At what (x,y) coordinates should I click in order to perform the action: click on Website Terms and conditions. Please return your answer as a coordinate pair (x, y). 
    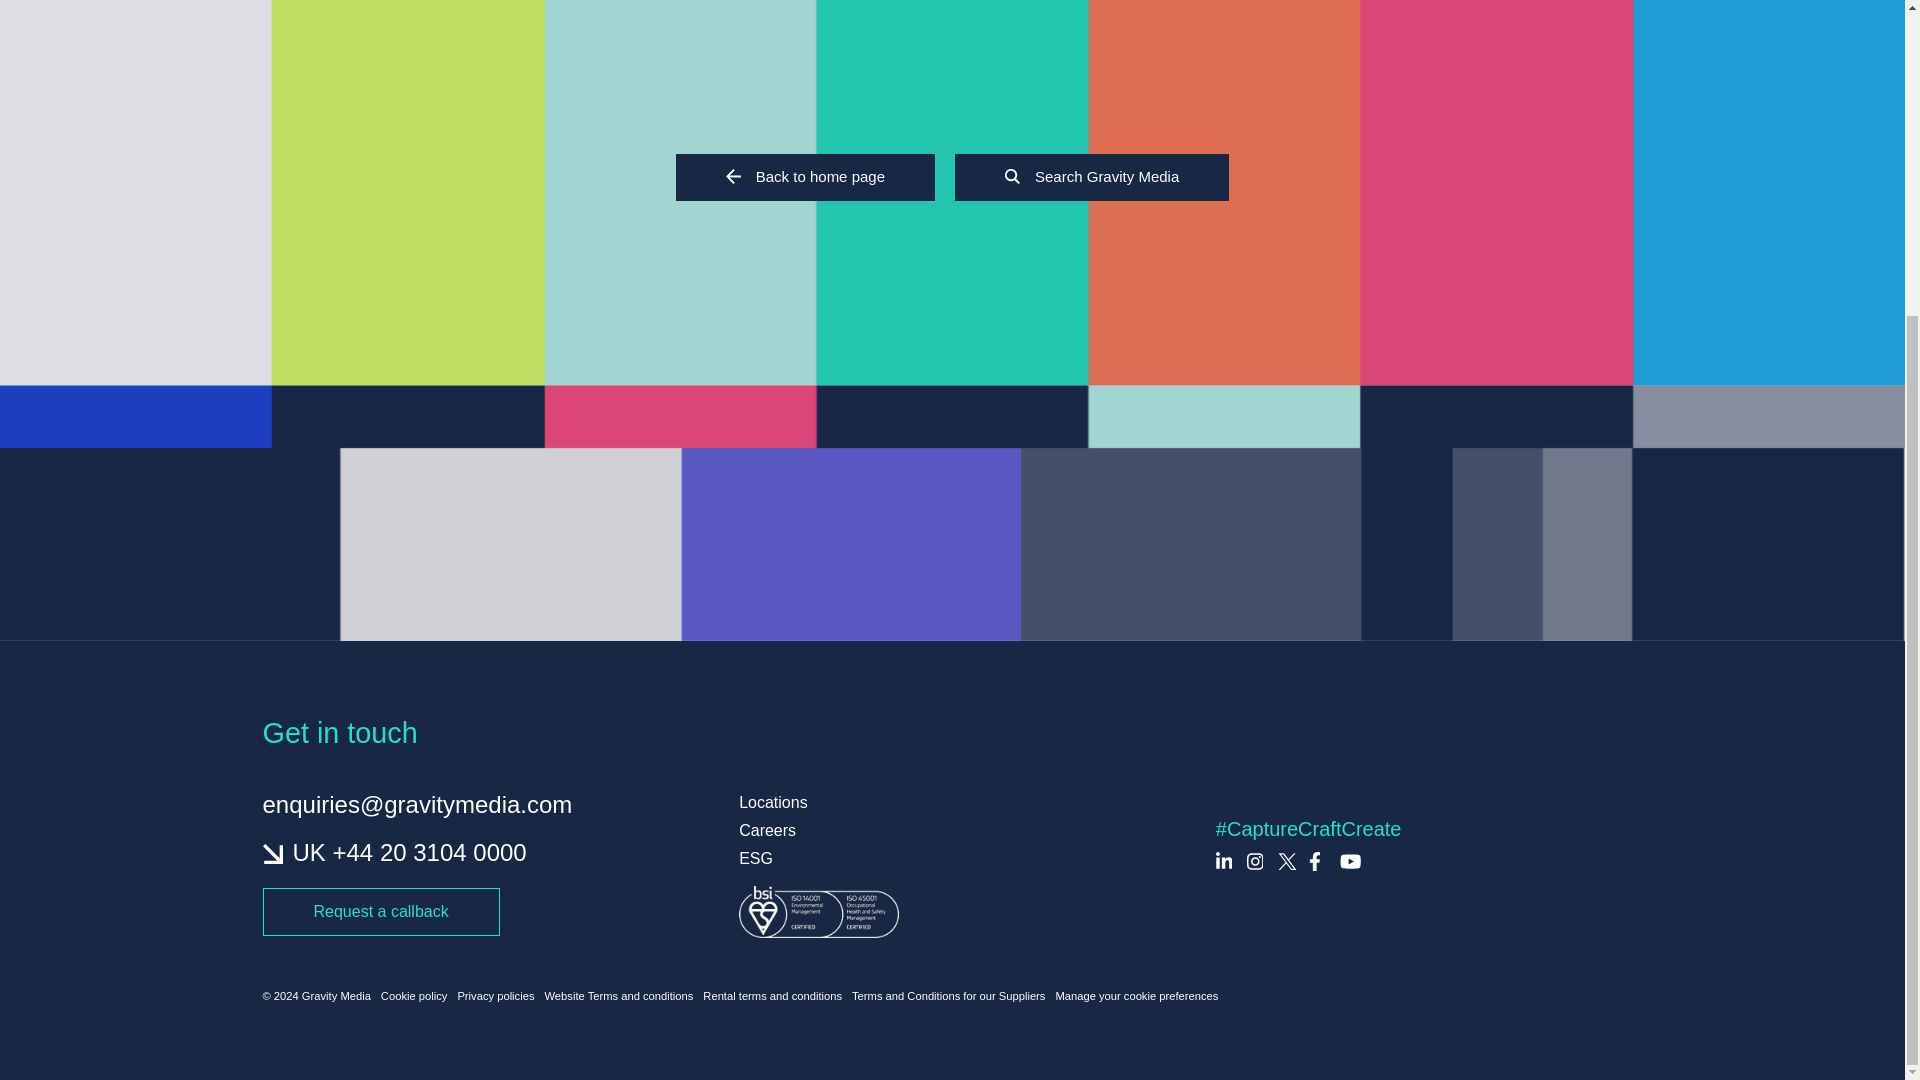
    Looking at the image, I should click on (619, 996).